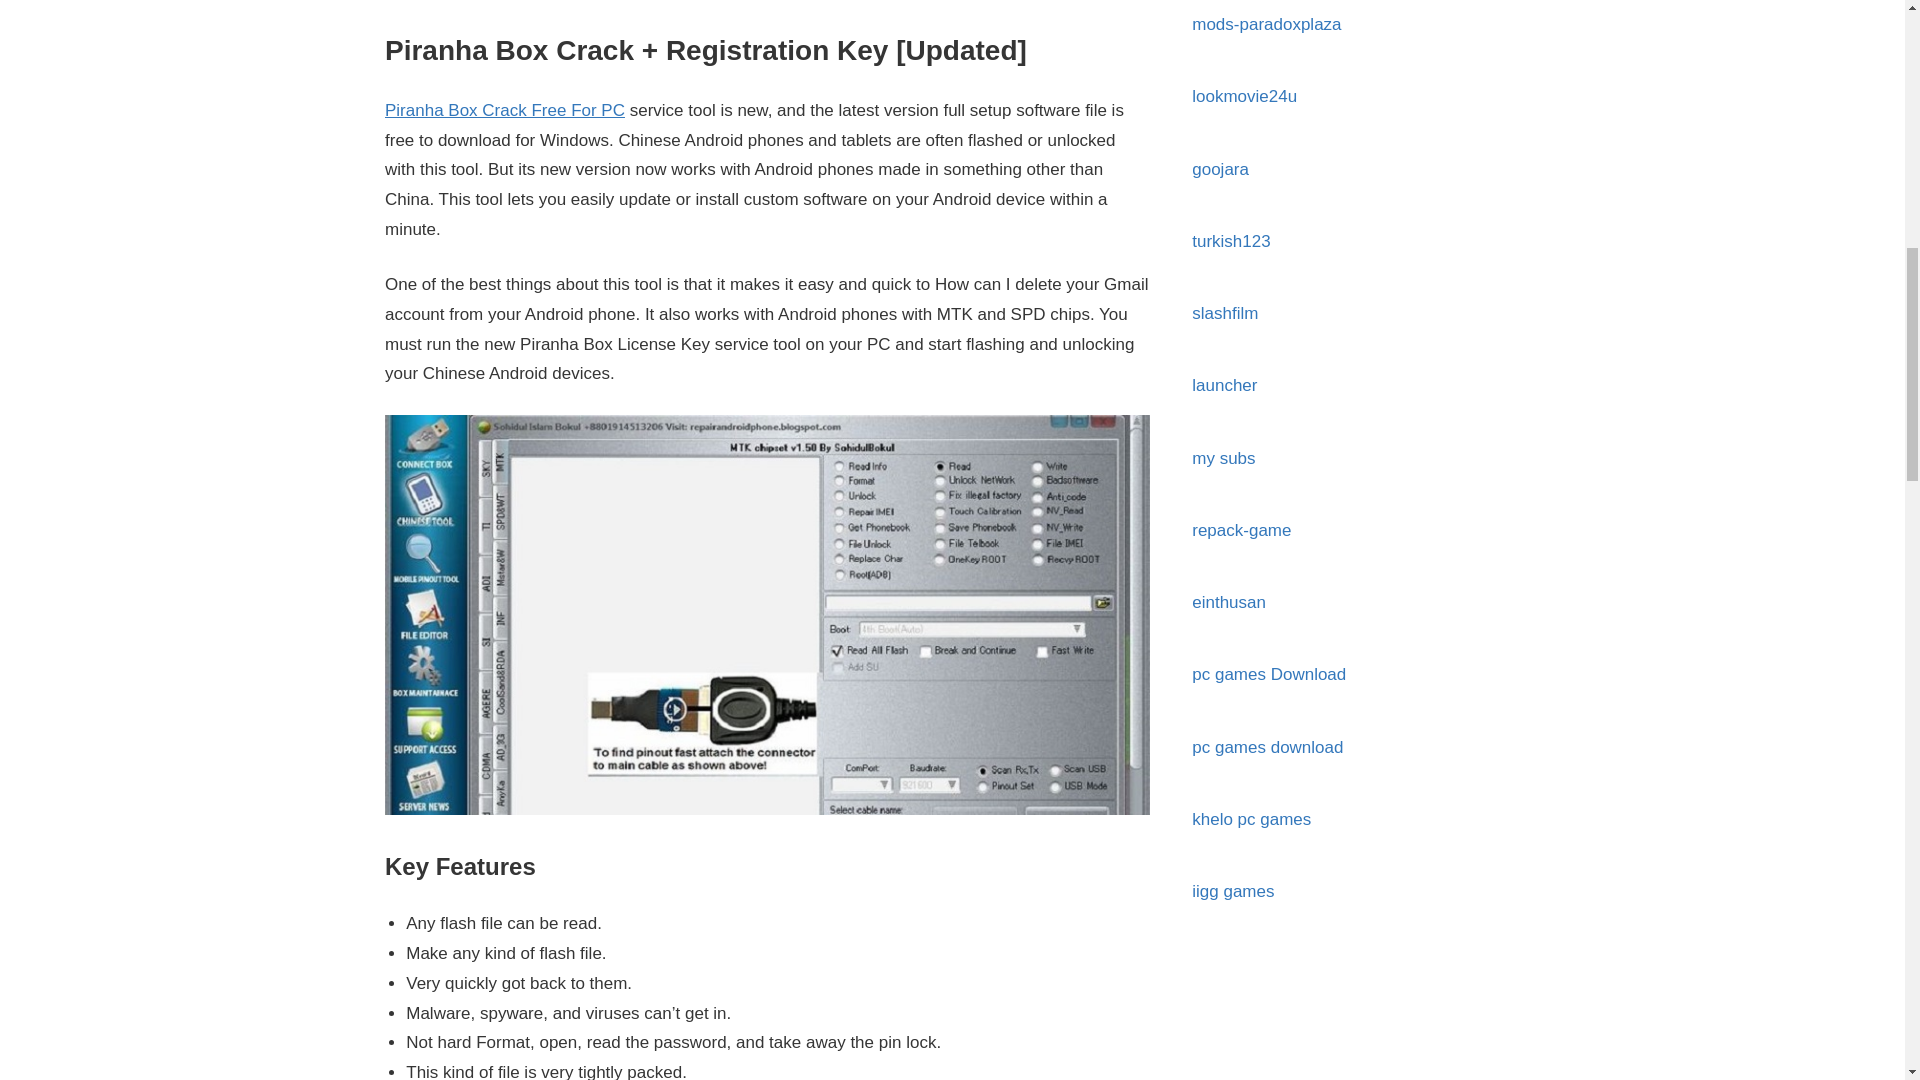 The width and height of the screenshot is (1920, 1080). What do you see at coordinates (1224, 385) in the screenshot?
I see `launcher` at bounding box center [1224, 385].